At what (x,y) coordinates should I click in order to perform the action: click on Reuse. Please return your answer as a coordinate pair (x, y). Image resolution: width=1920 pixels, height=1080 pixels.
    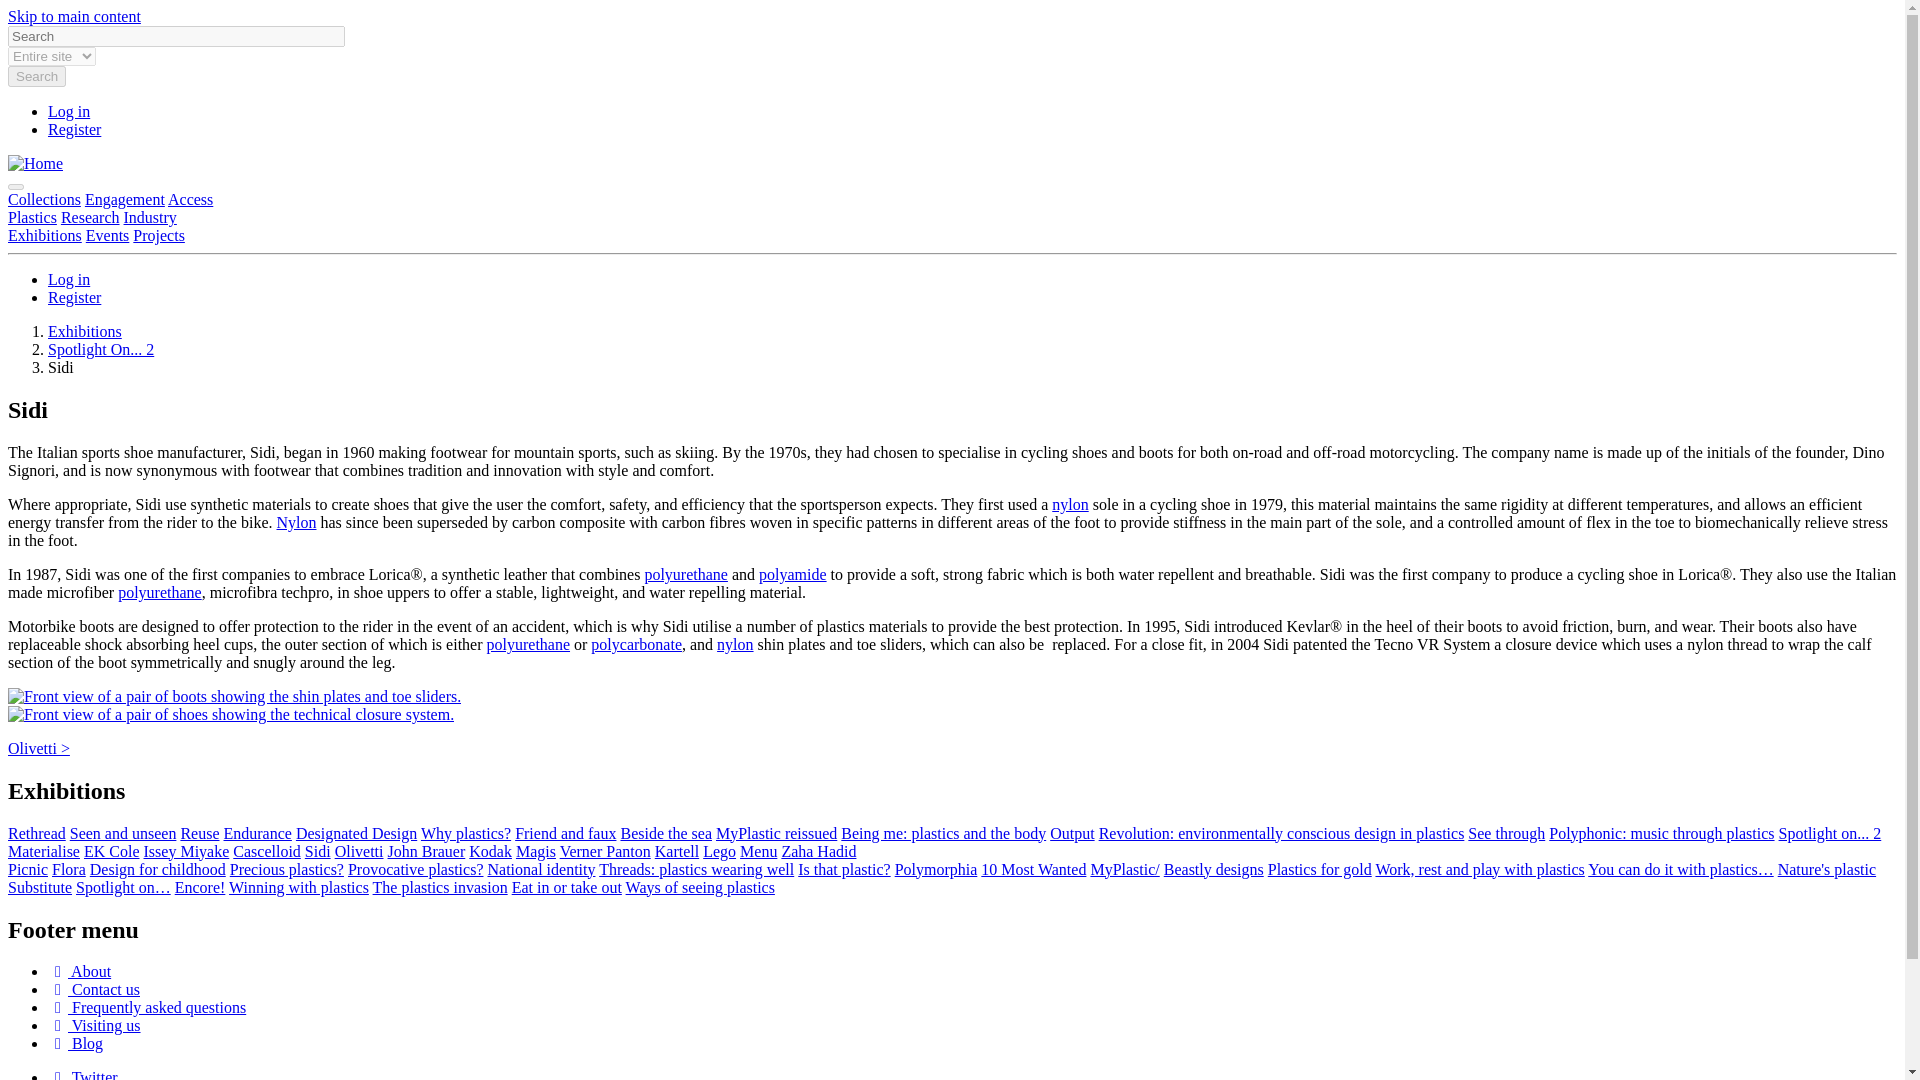
    Looking at the image, I should click on (199, 834).